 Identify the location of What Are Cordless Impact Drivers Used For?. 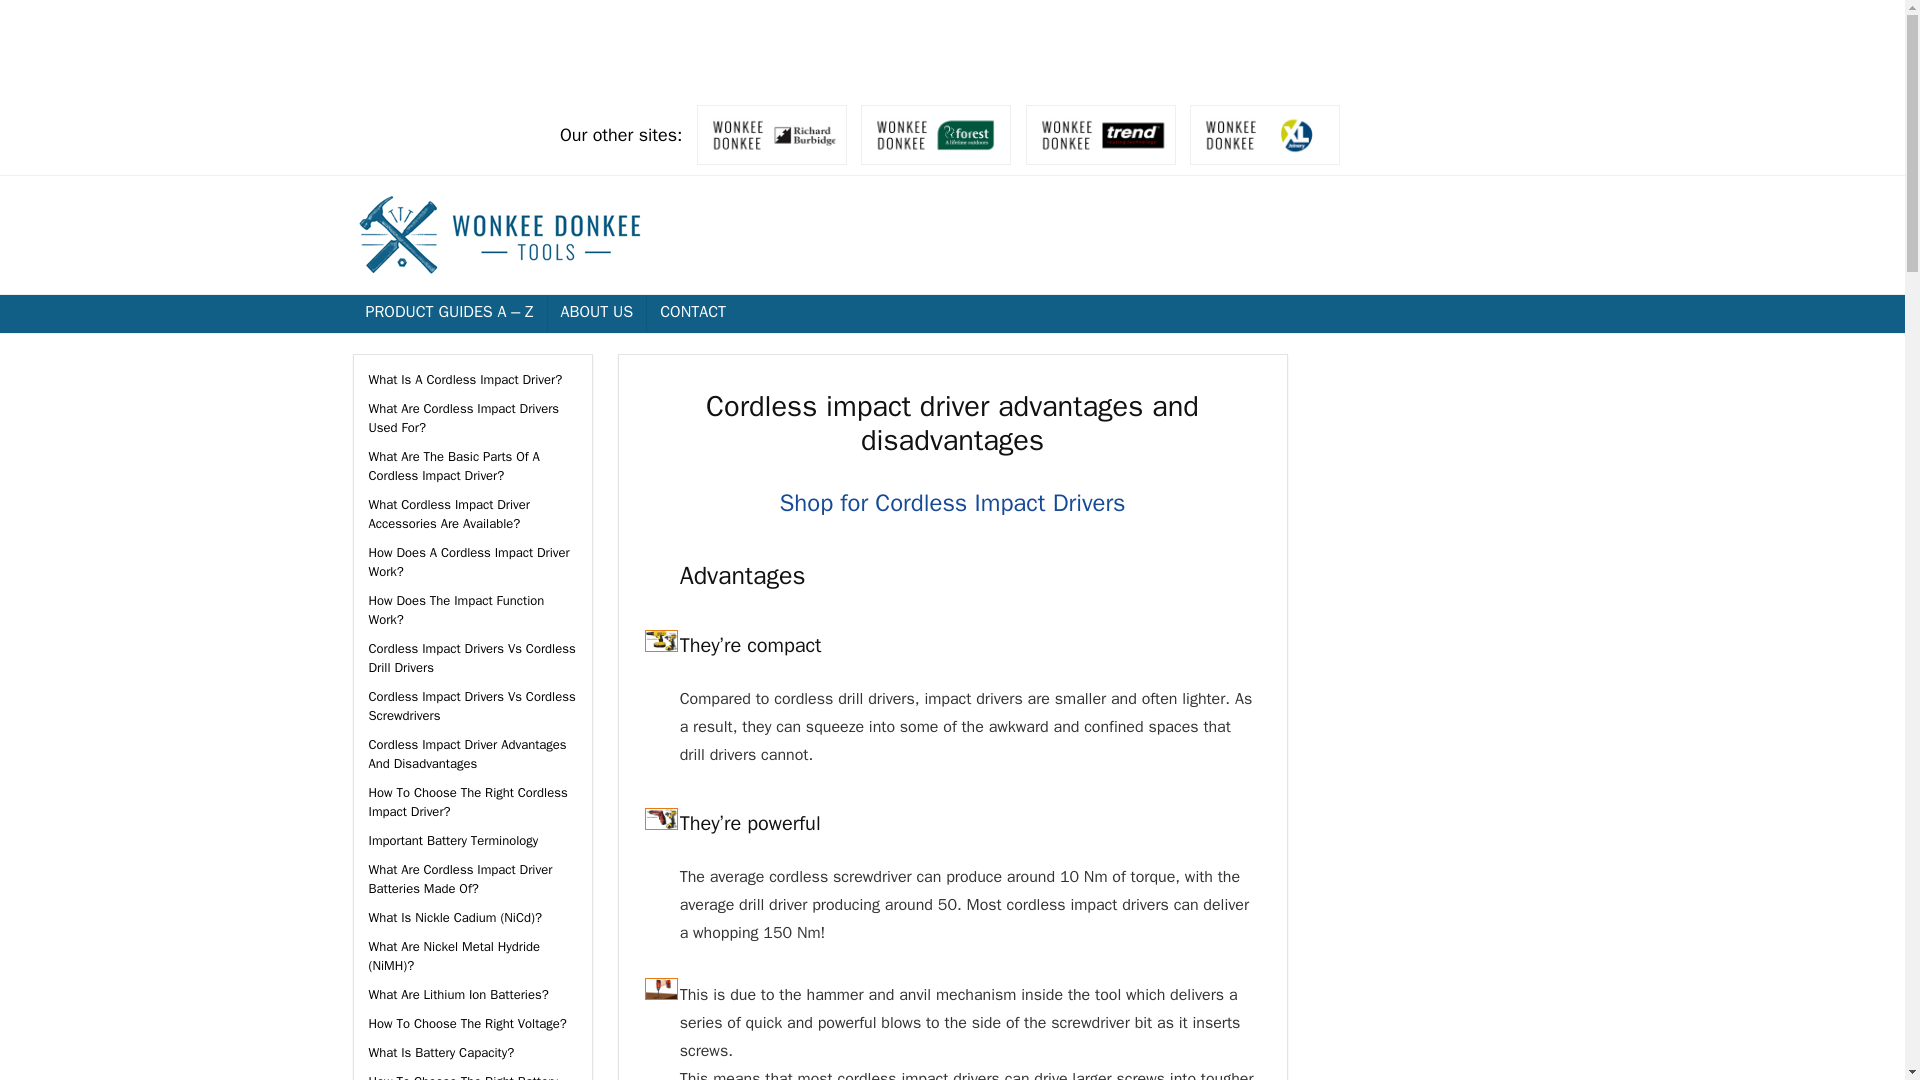
(463, 418).